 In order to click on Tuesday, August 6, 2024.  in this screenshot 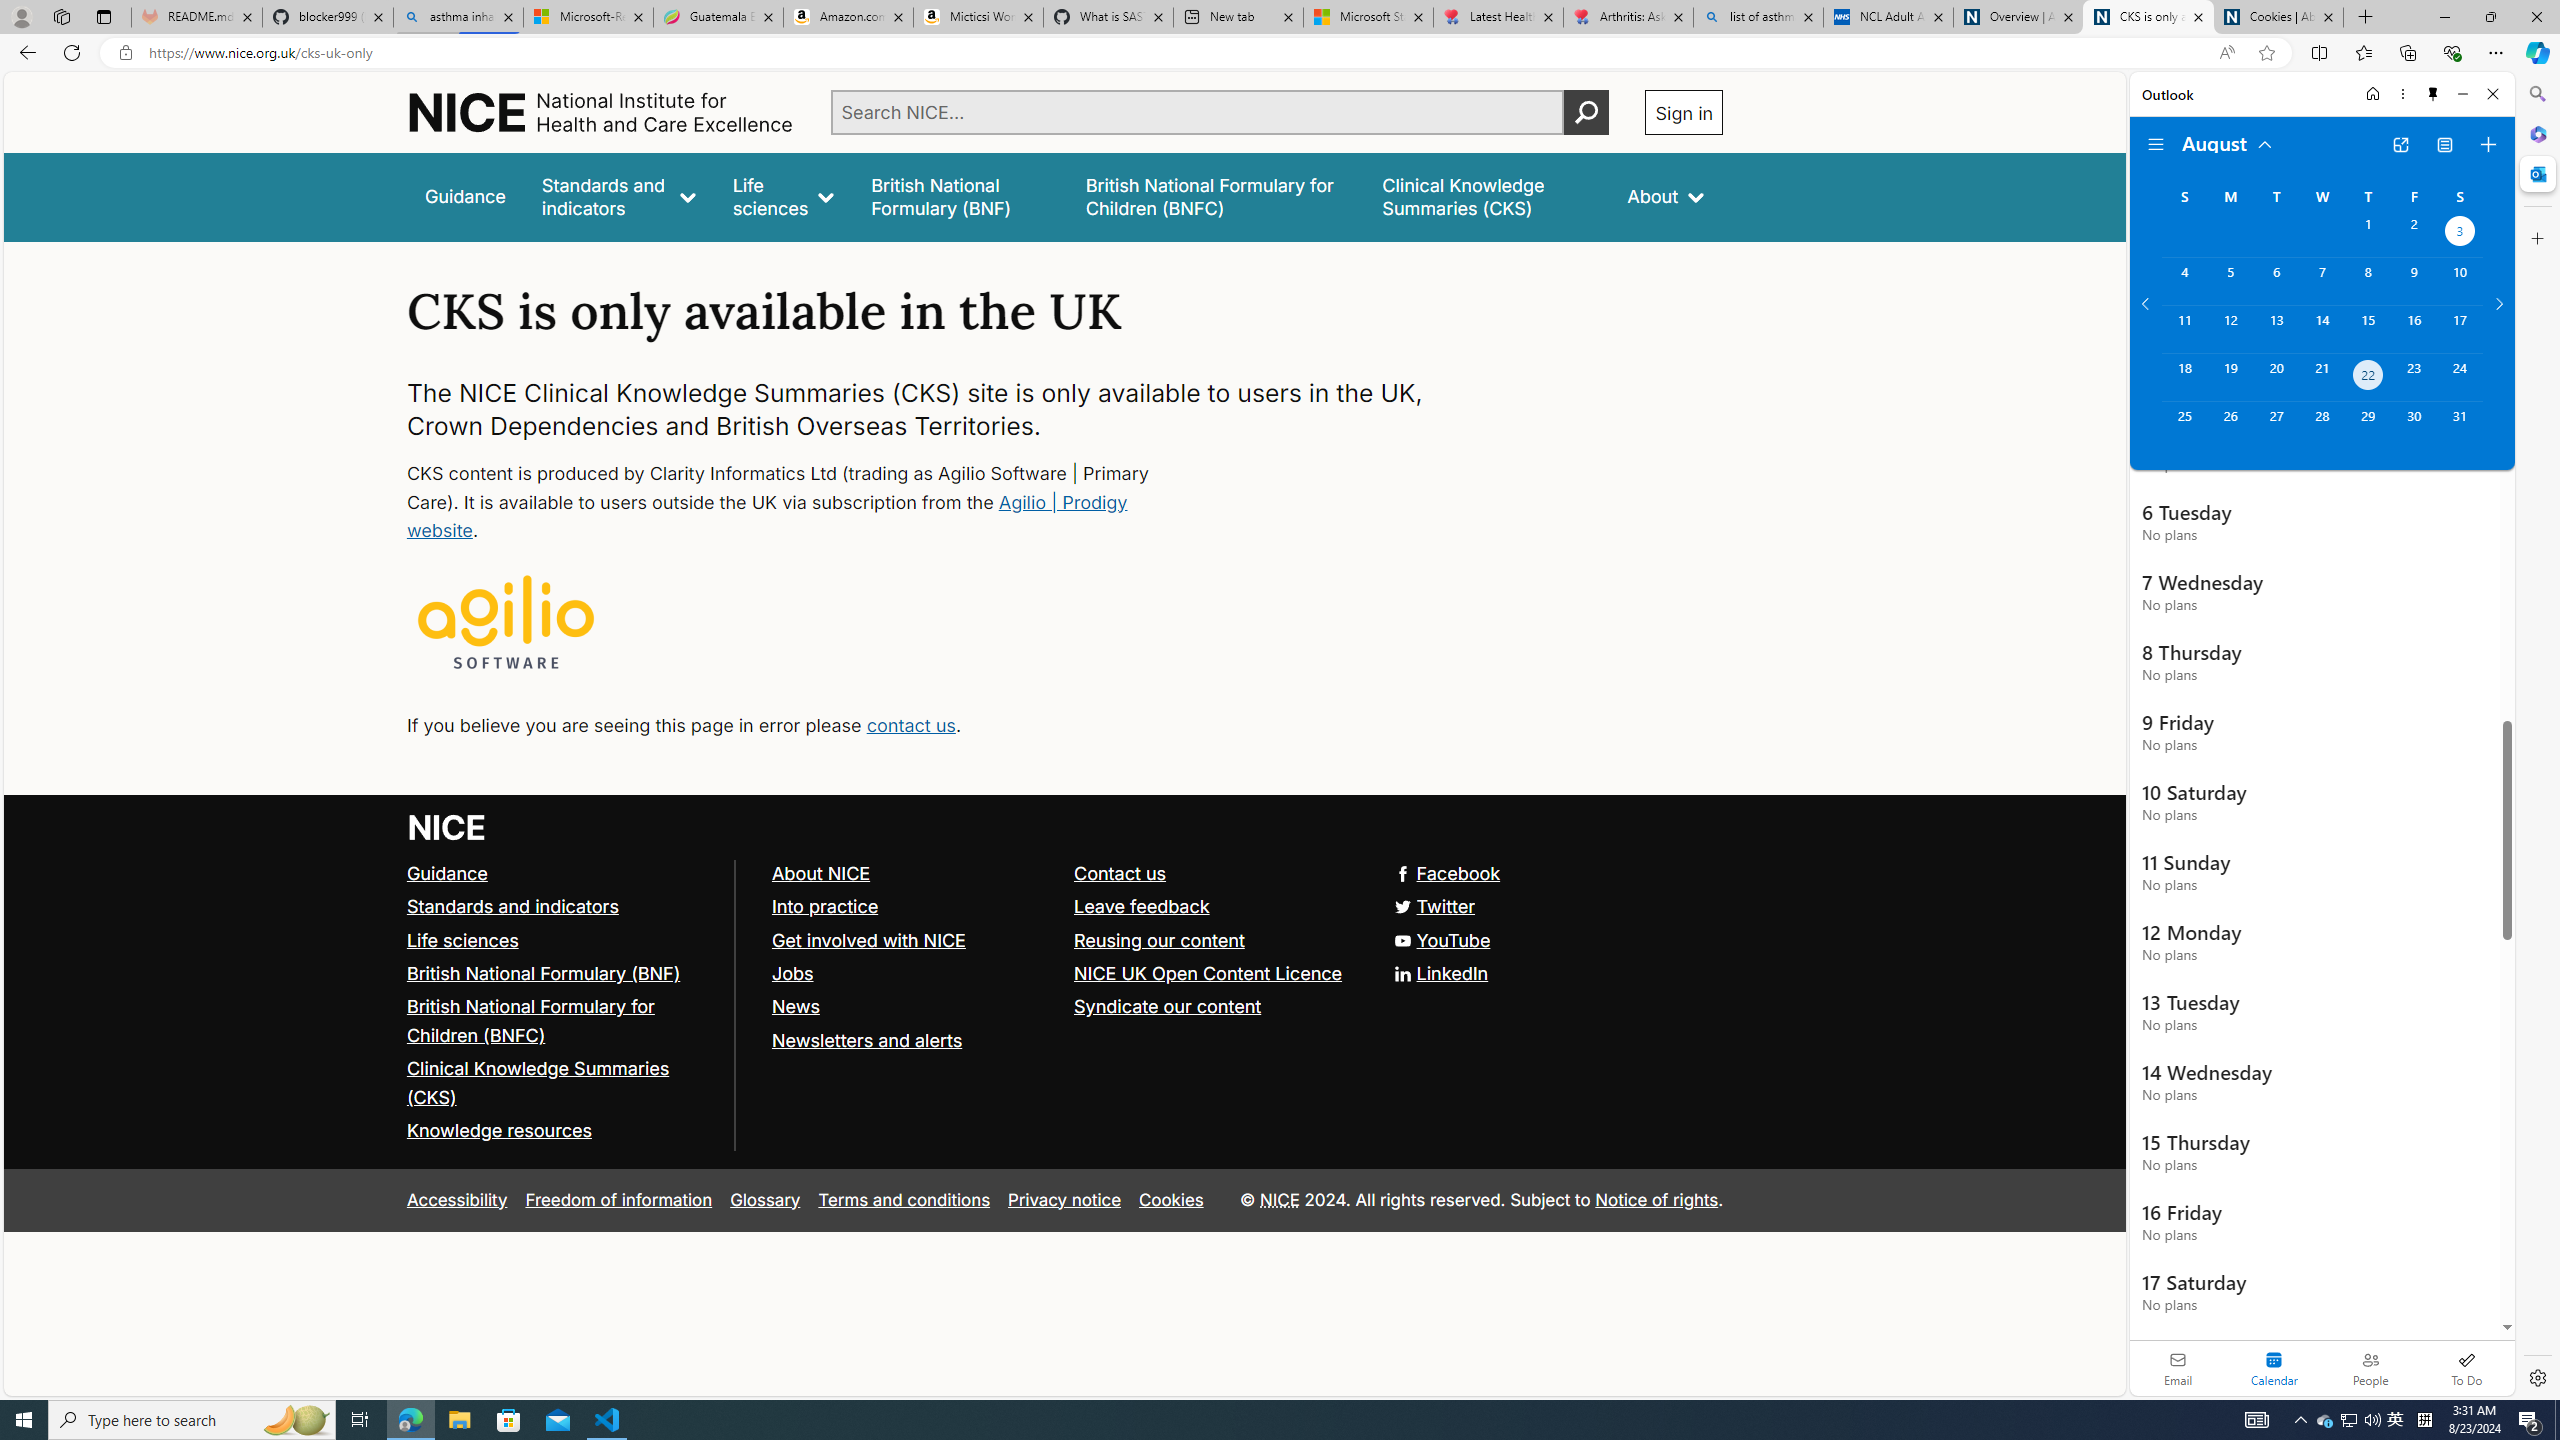, I will do `click(2275, 281)`.